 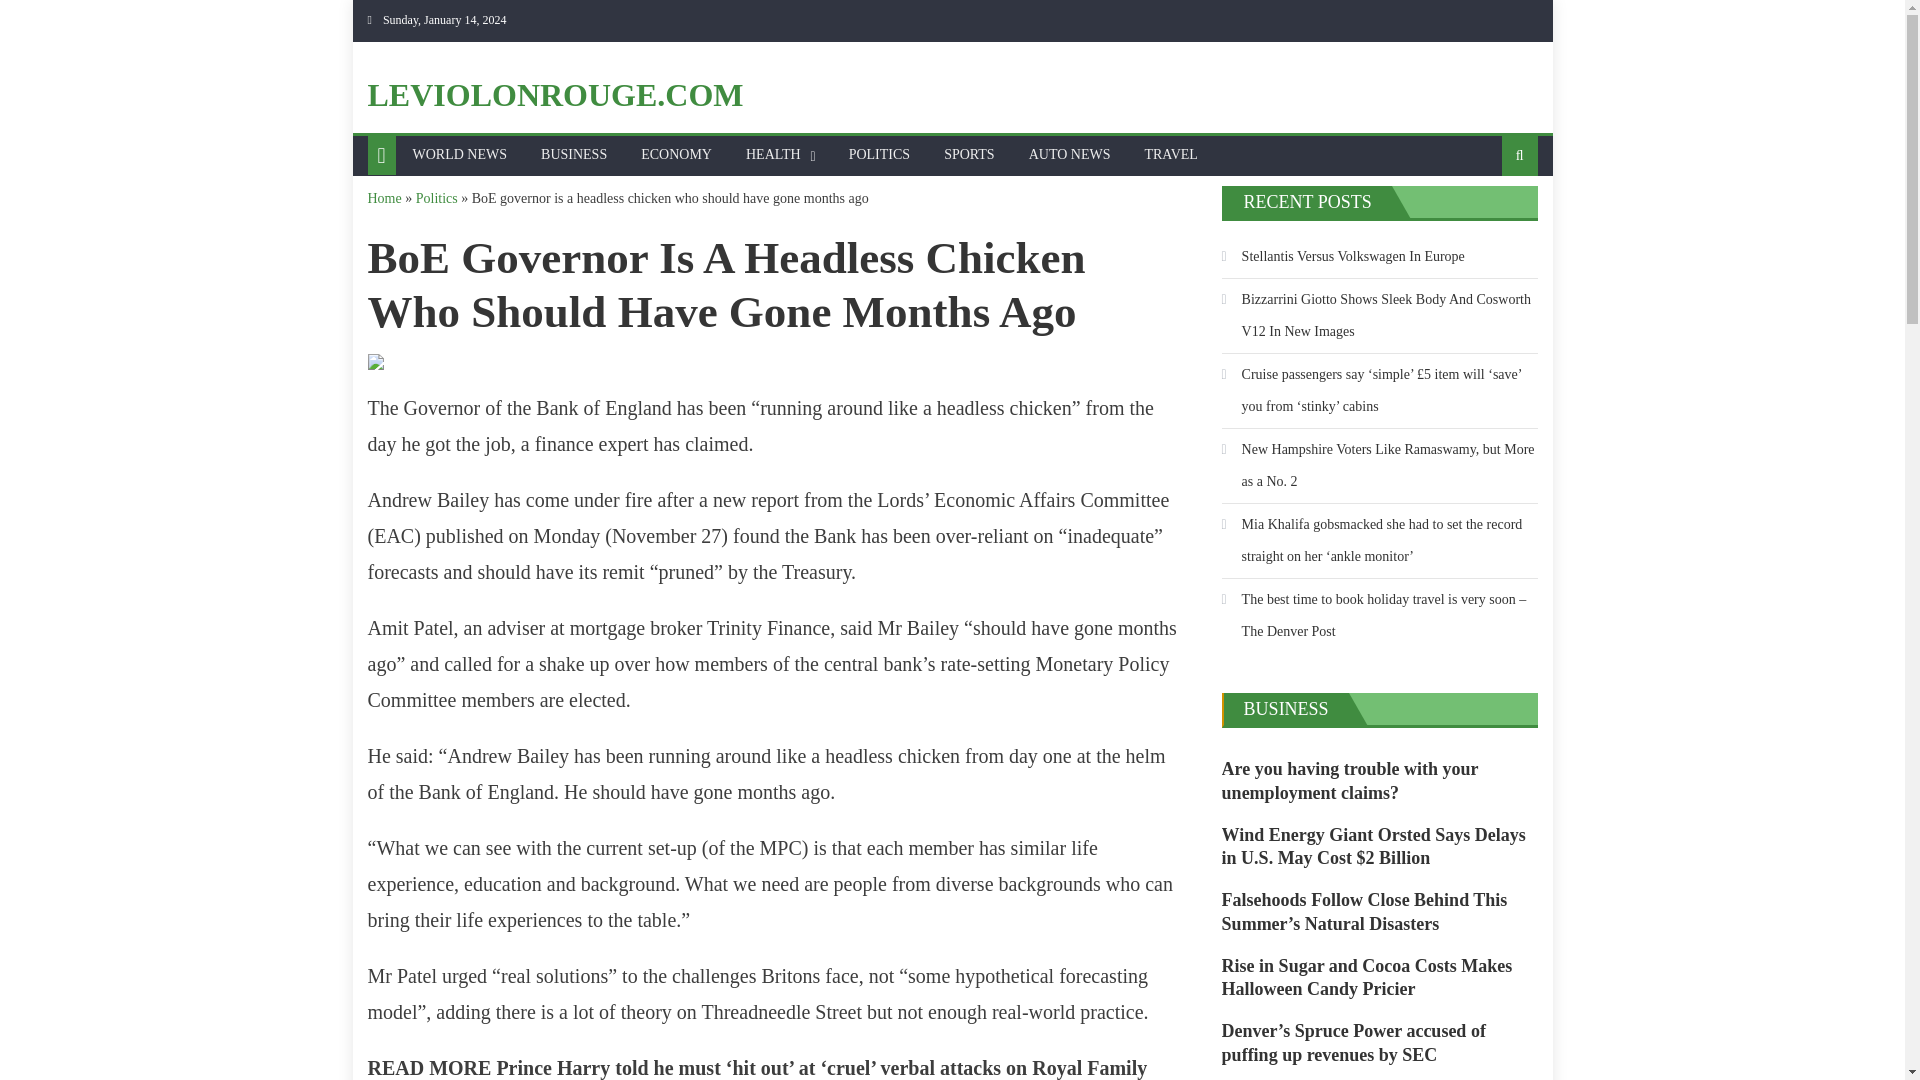 What do you see at coordinates (1379, 466) in the screenshot?
I see `New Hampshire Voters Like Ramaswamy, but More as a No. 2` at bounding box center [1379, 466].